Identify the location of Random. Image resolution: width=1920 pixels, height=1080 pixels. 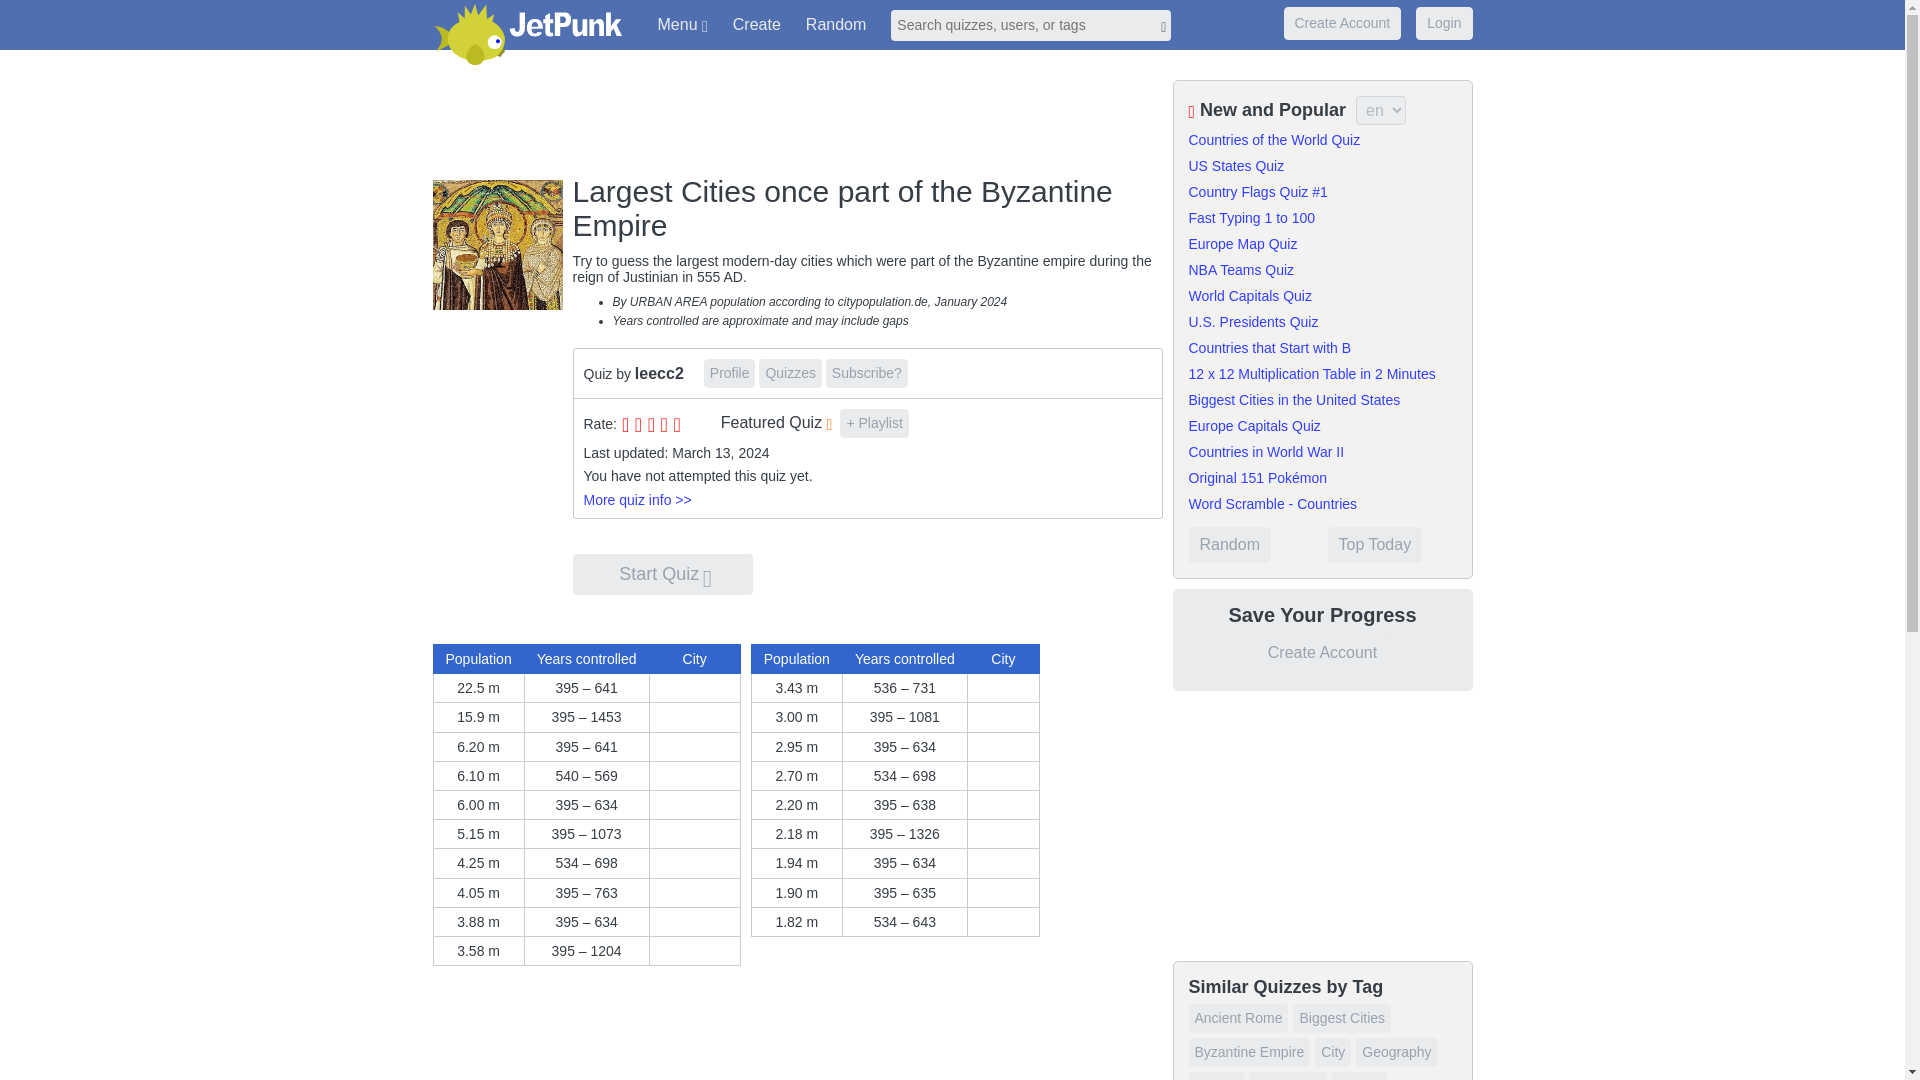
(836, 24).